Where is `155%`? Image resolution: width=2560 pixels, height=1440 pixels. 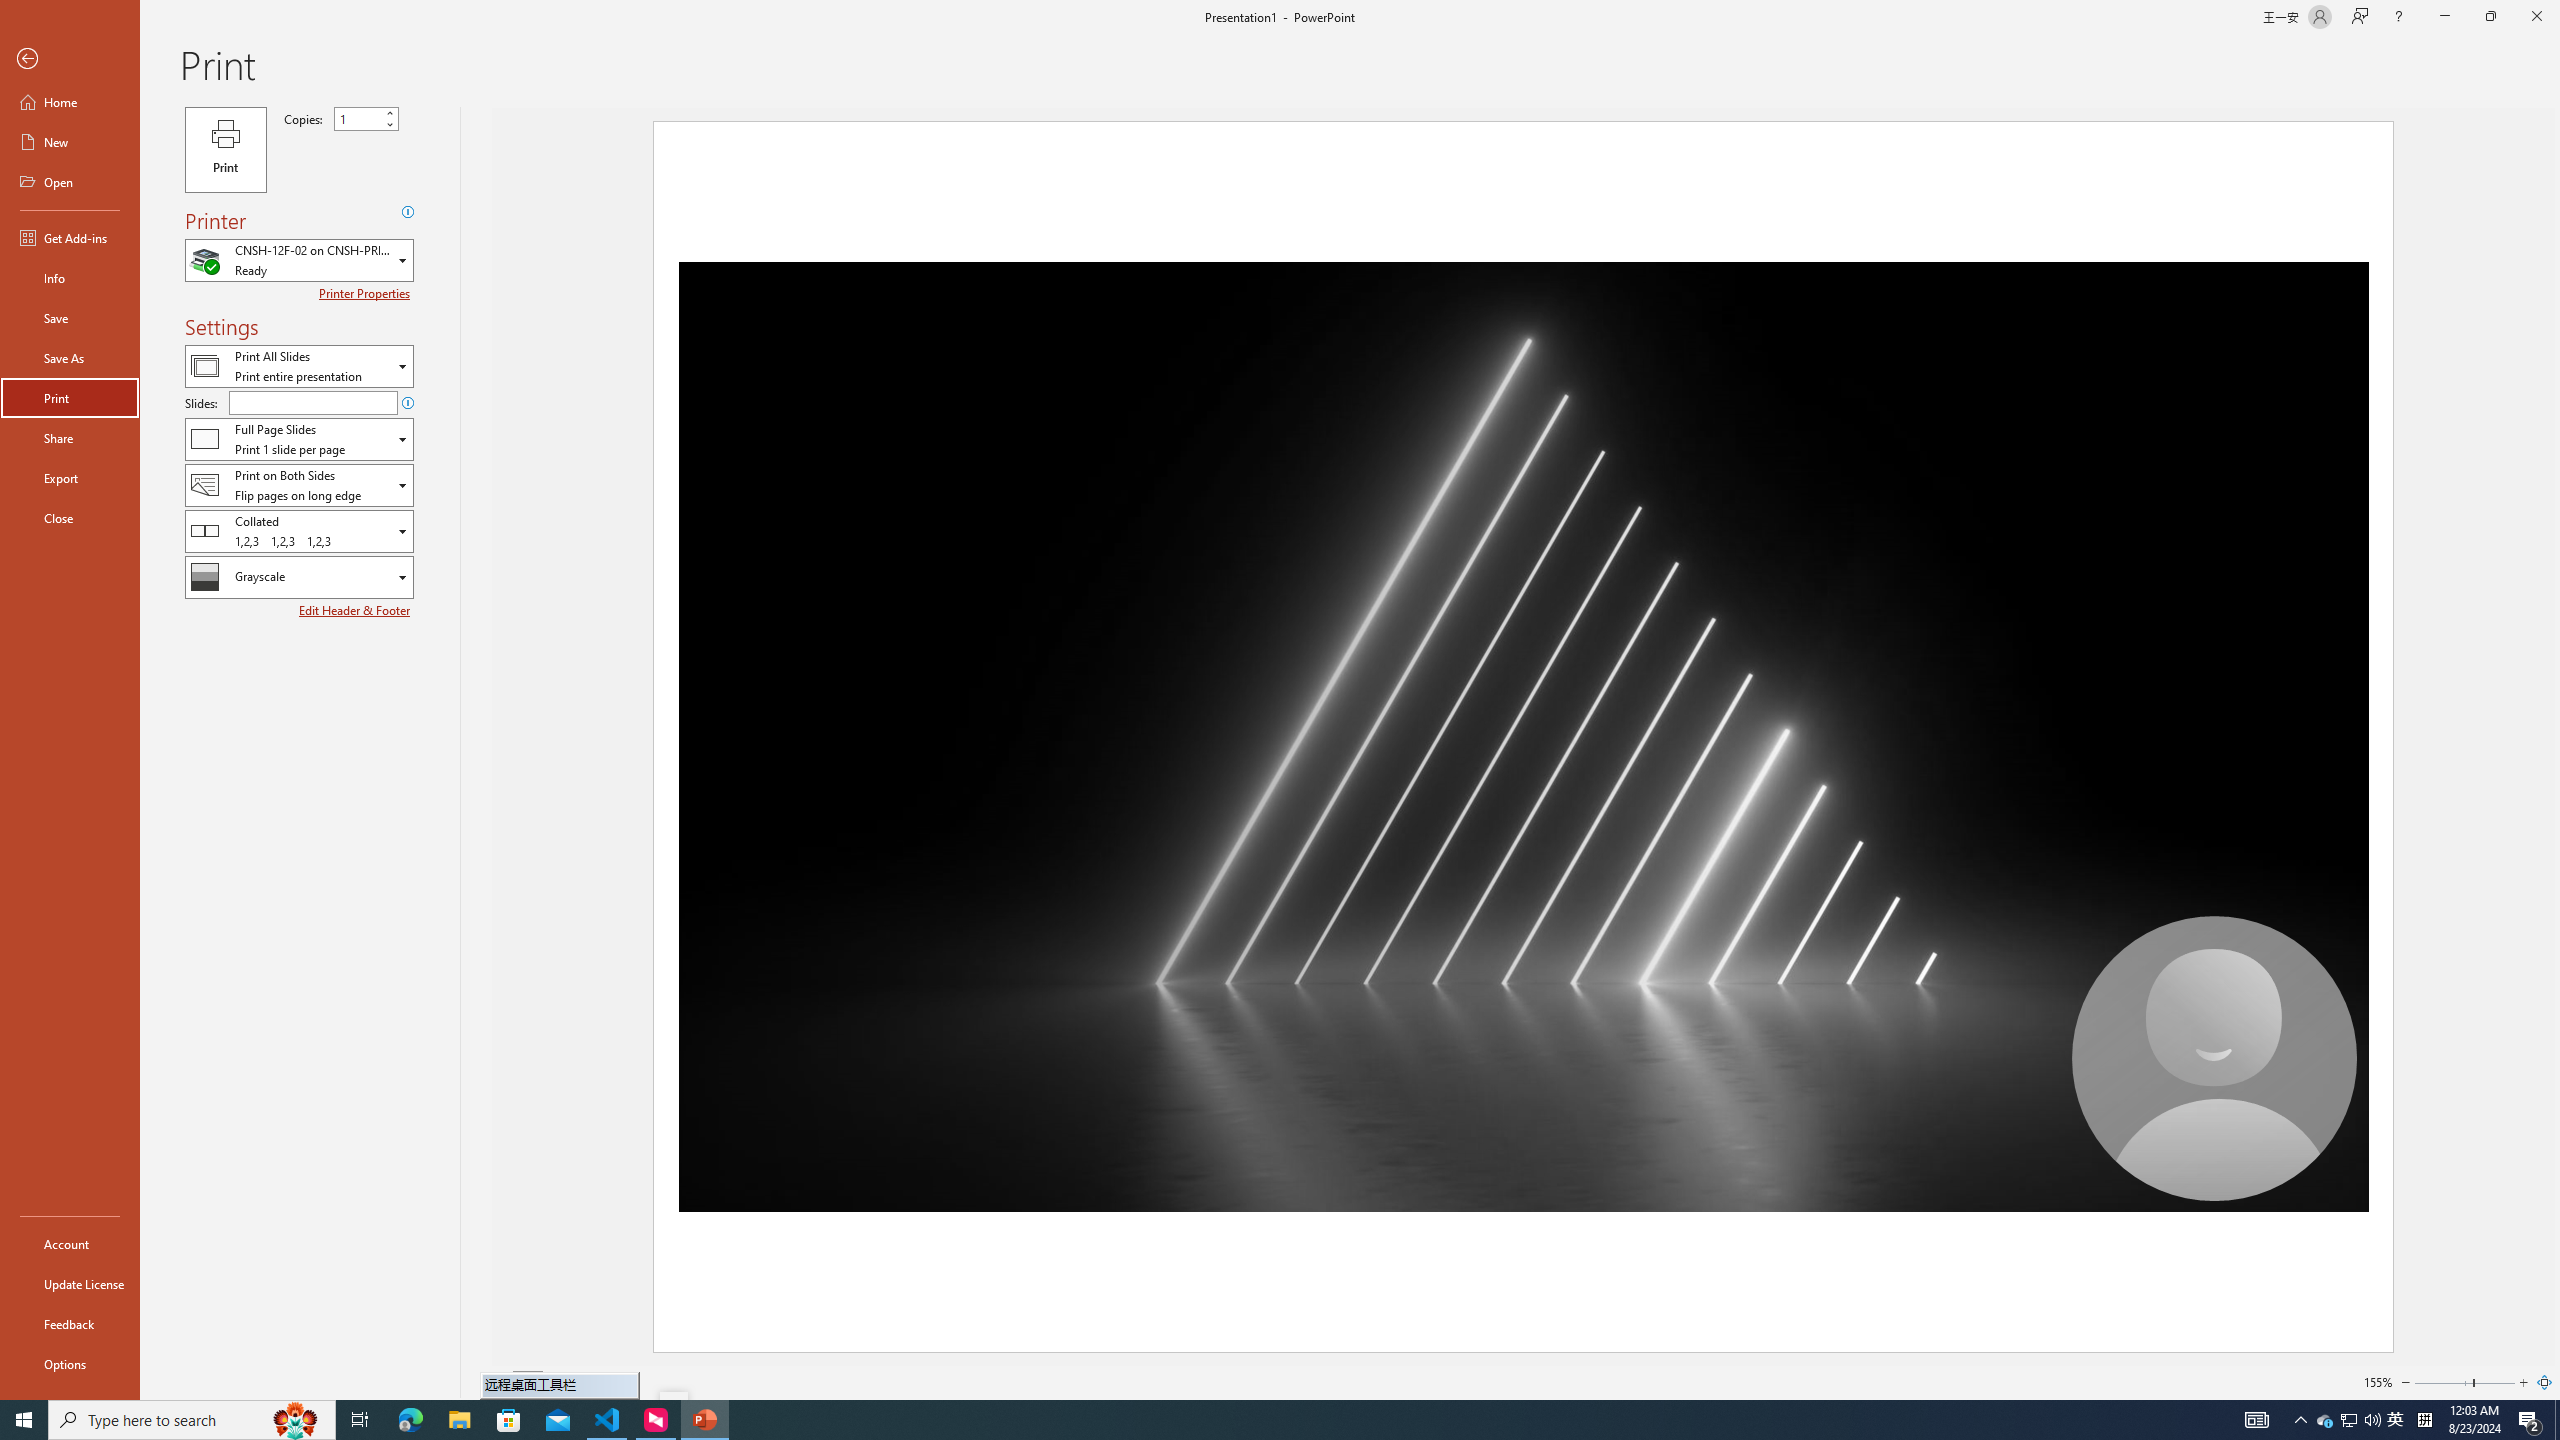 155% is located at coordinates (2378, 1382).